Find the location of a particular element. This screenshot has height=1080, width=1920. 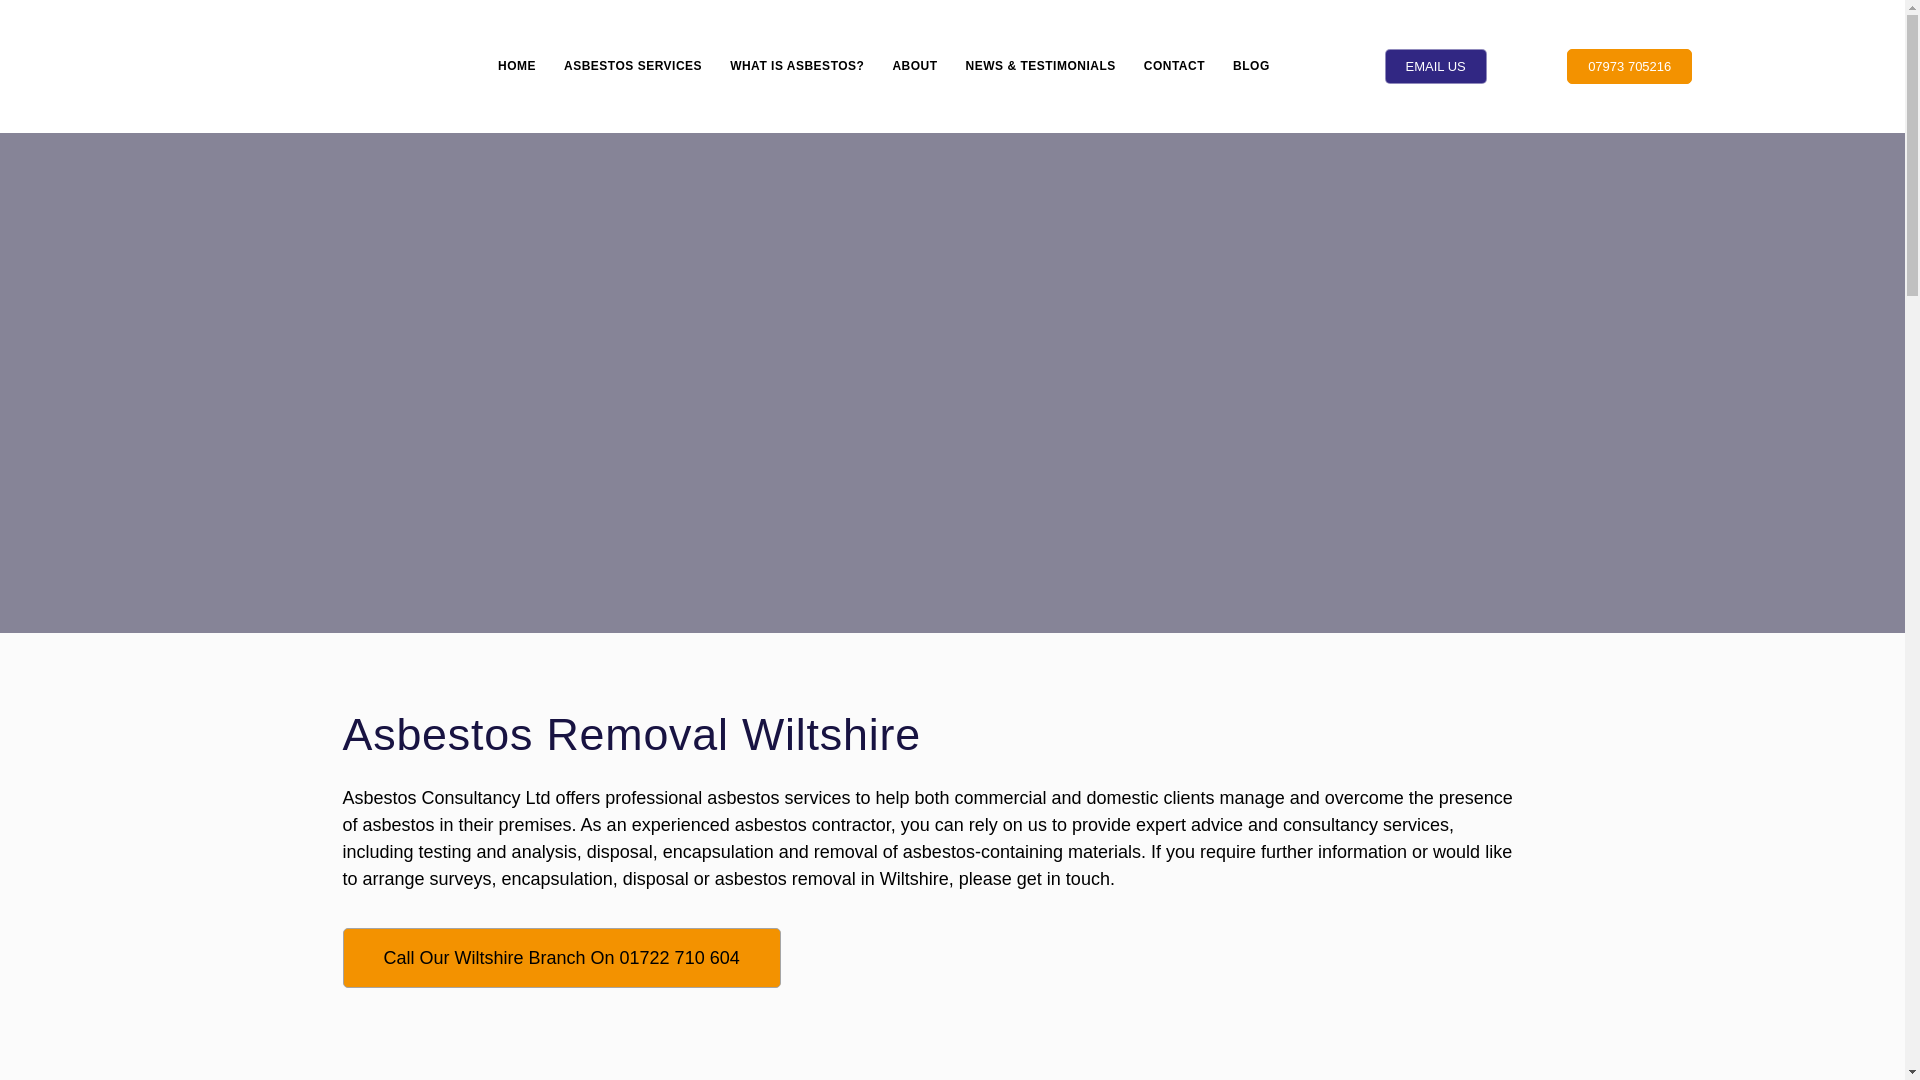

HOME is located at coordinates (516, 66).